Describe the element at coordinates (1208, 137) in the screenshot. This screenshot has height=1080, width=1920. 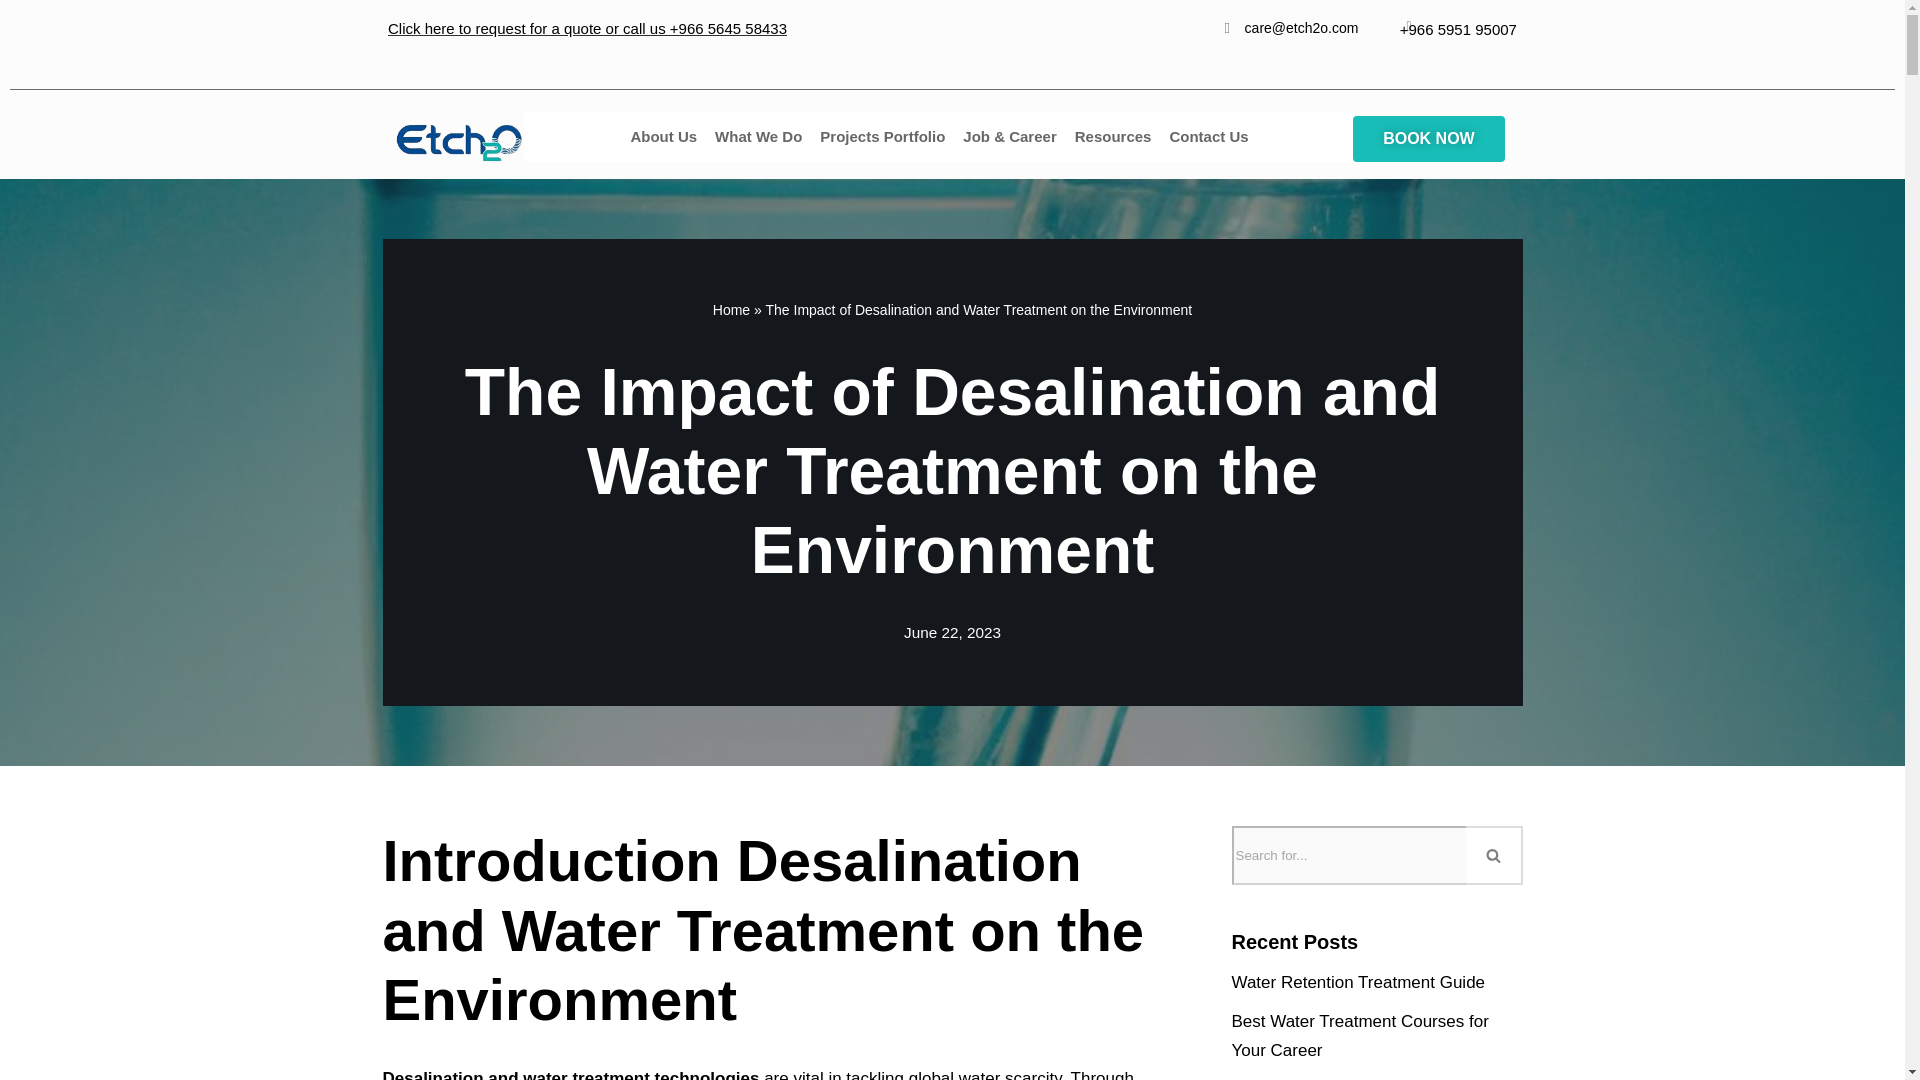
I see `Contact Us` at that location.